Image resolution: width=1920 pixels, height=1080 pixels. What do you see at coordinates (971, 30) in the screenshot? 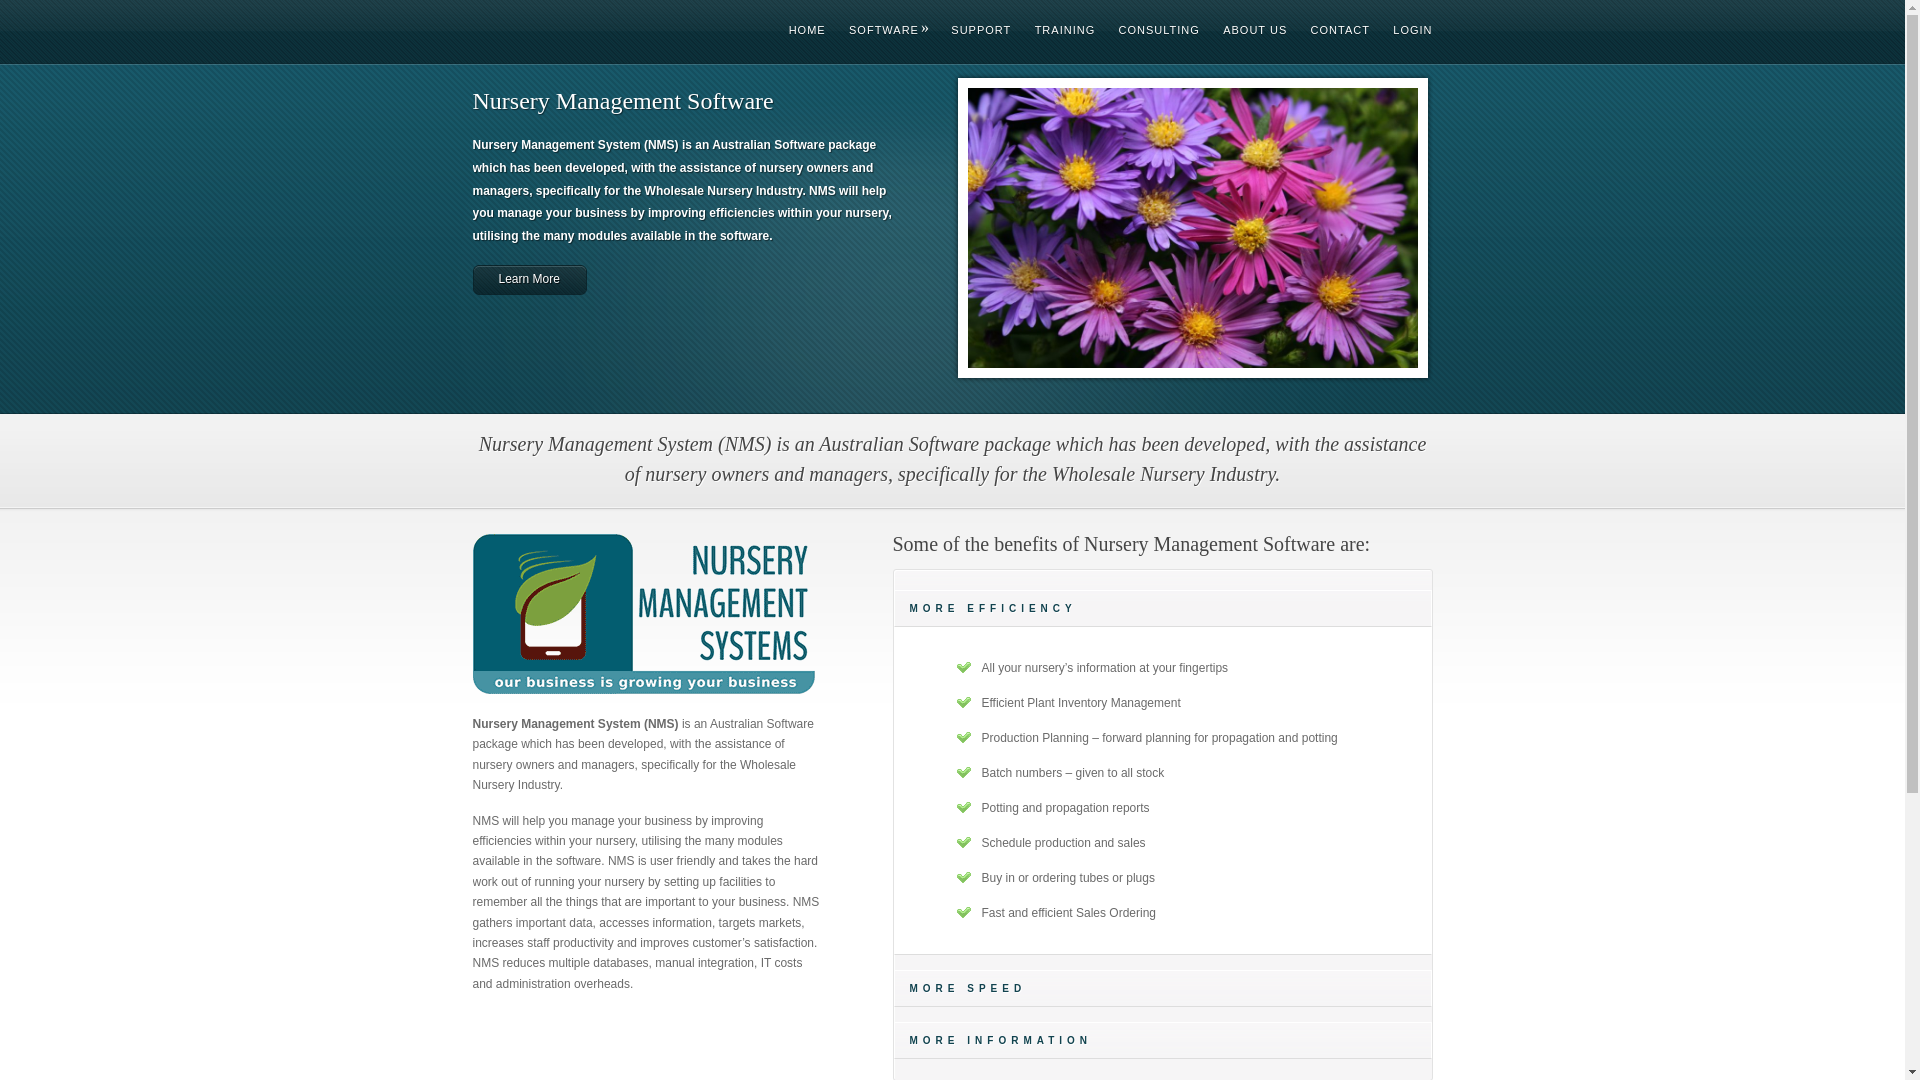
I see `SUPPORT` at bounding box center [971, 30].